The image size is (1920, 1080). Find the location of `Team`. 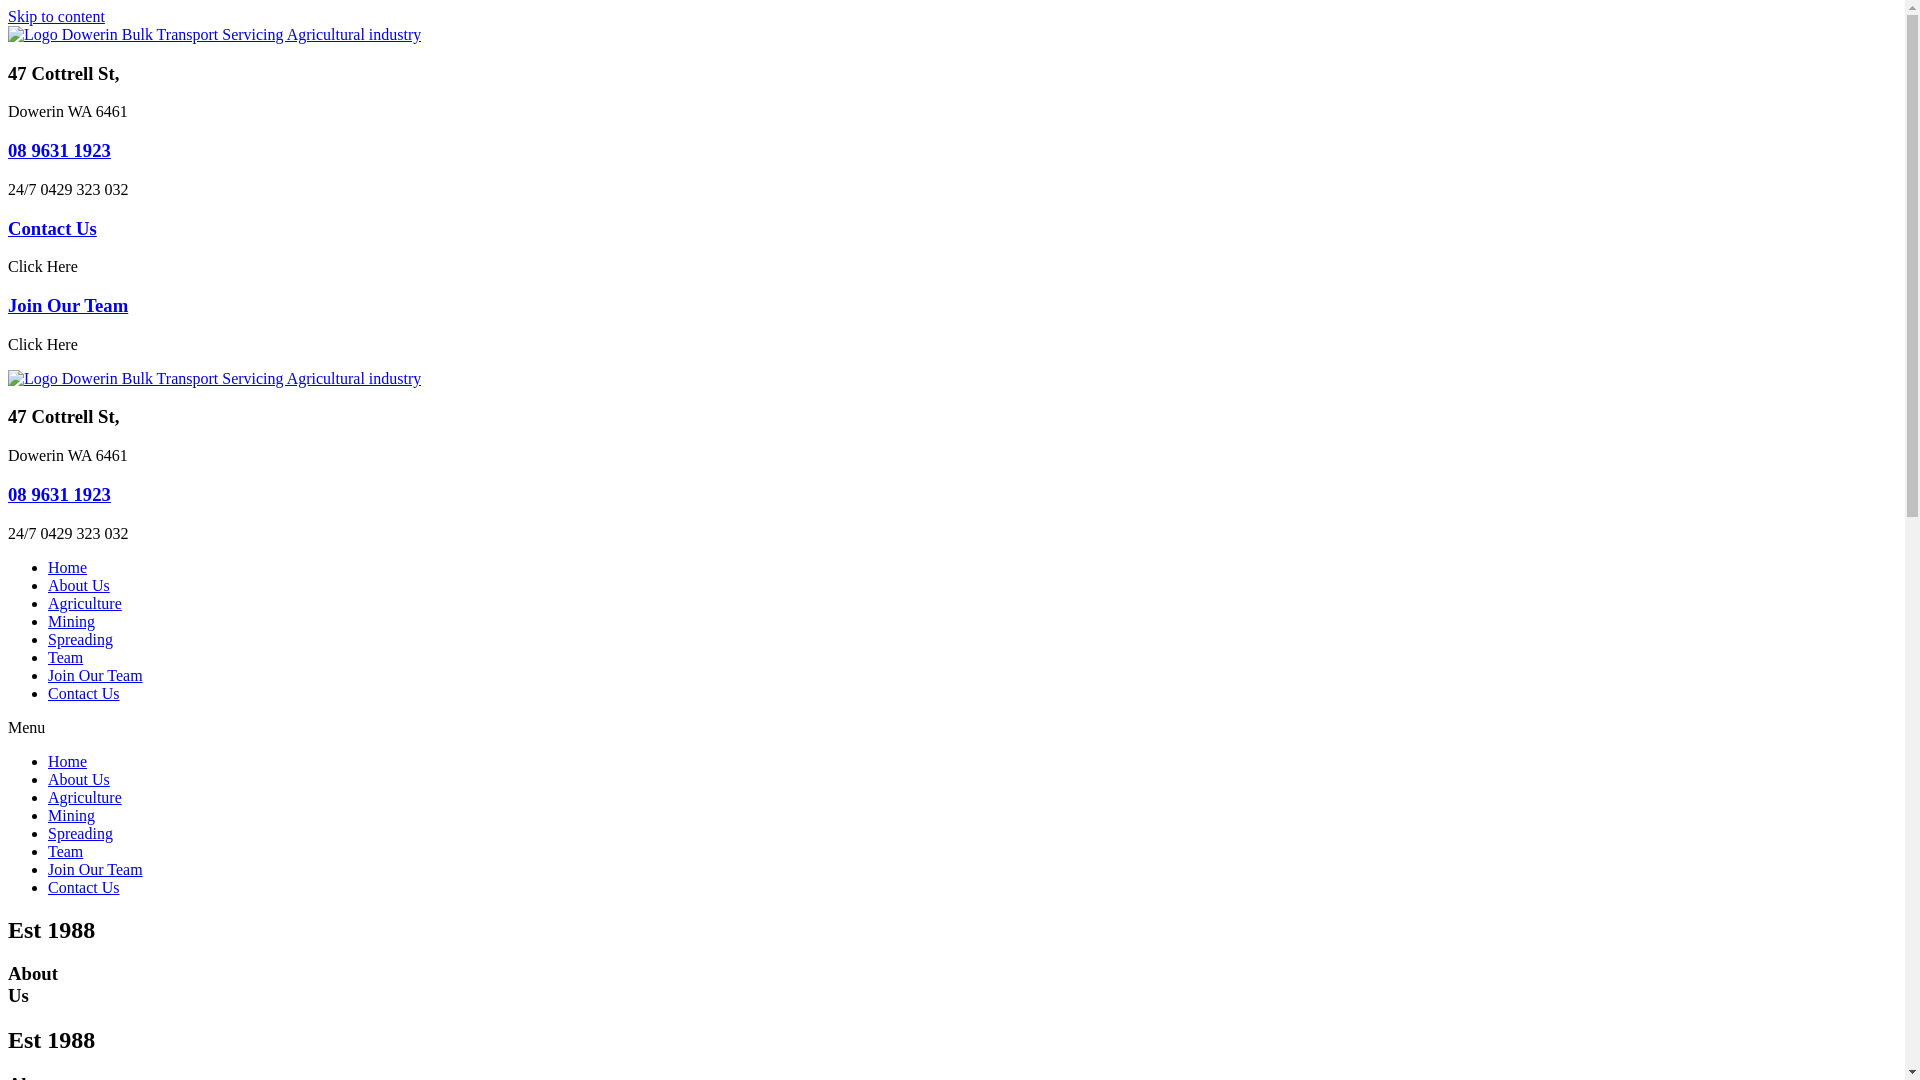

Team is located at coordinates (66, 852).